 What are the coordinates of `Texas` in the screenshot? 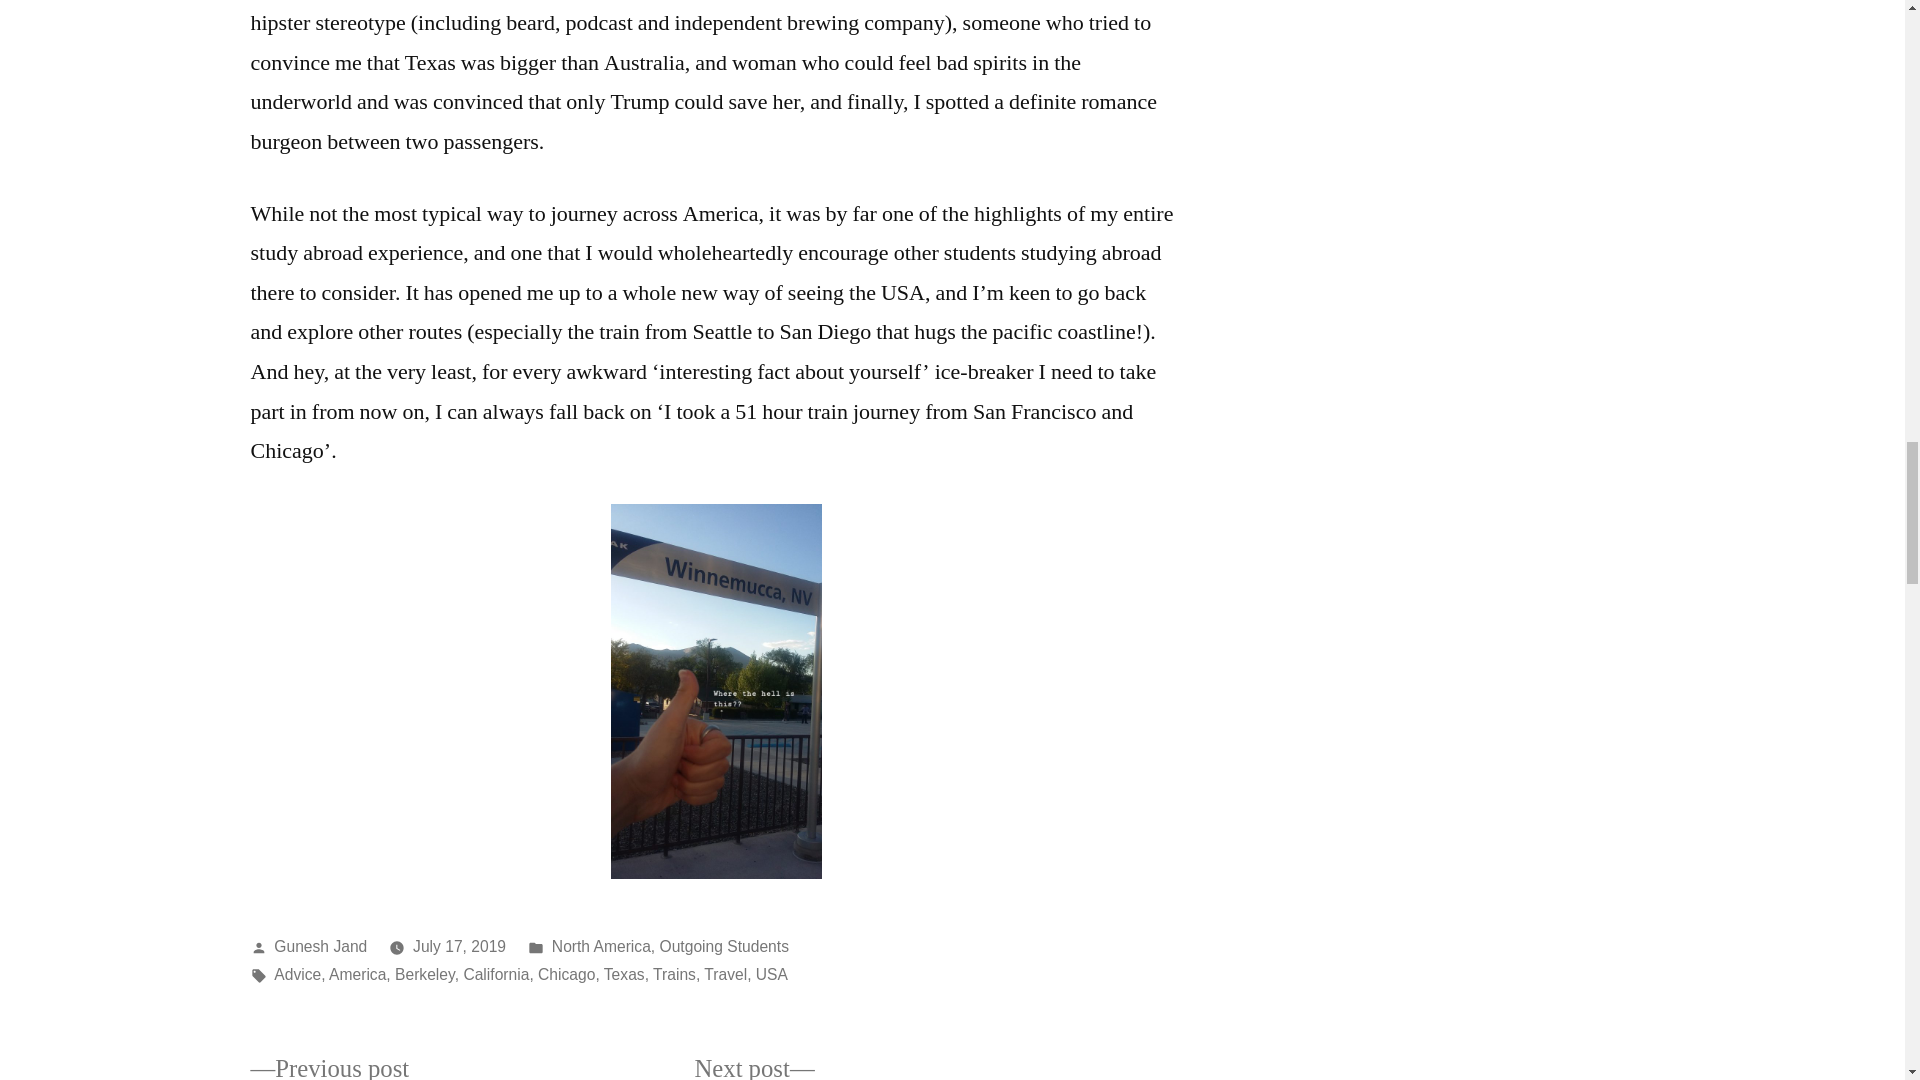 It's located at (624, 974).